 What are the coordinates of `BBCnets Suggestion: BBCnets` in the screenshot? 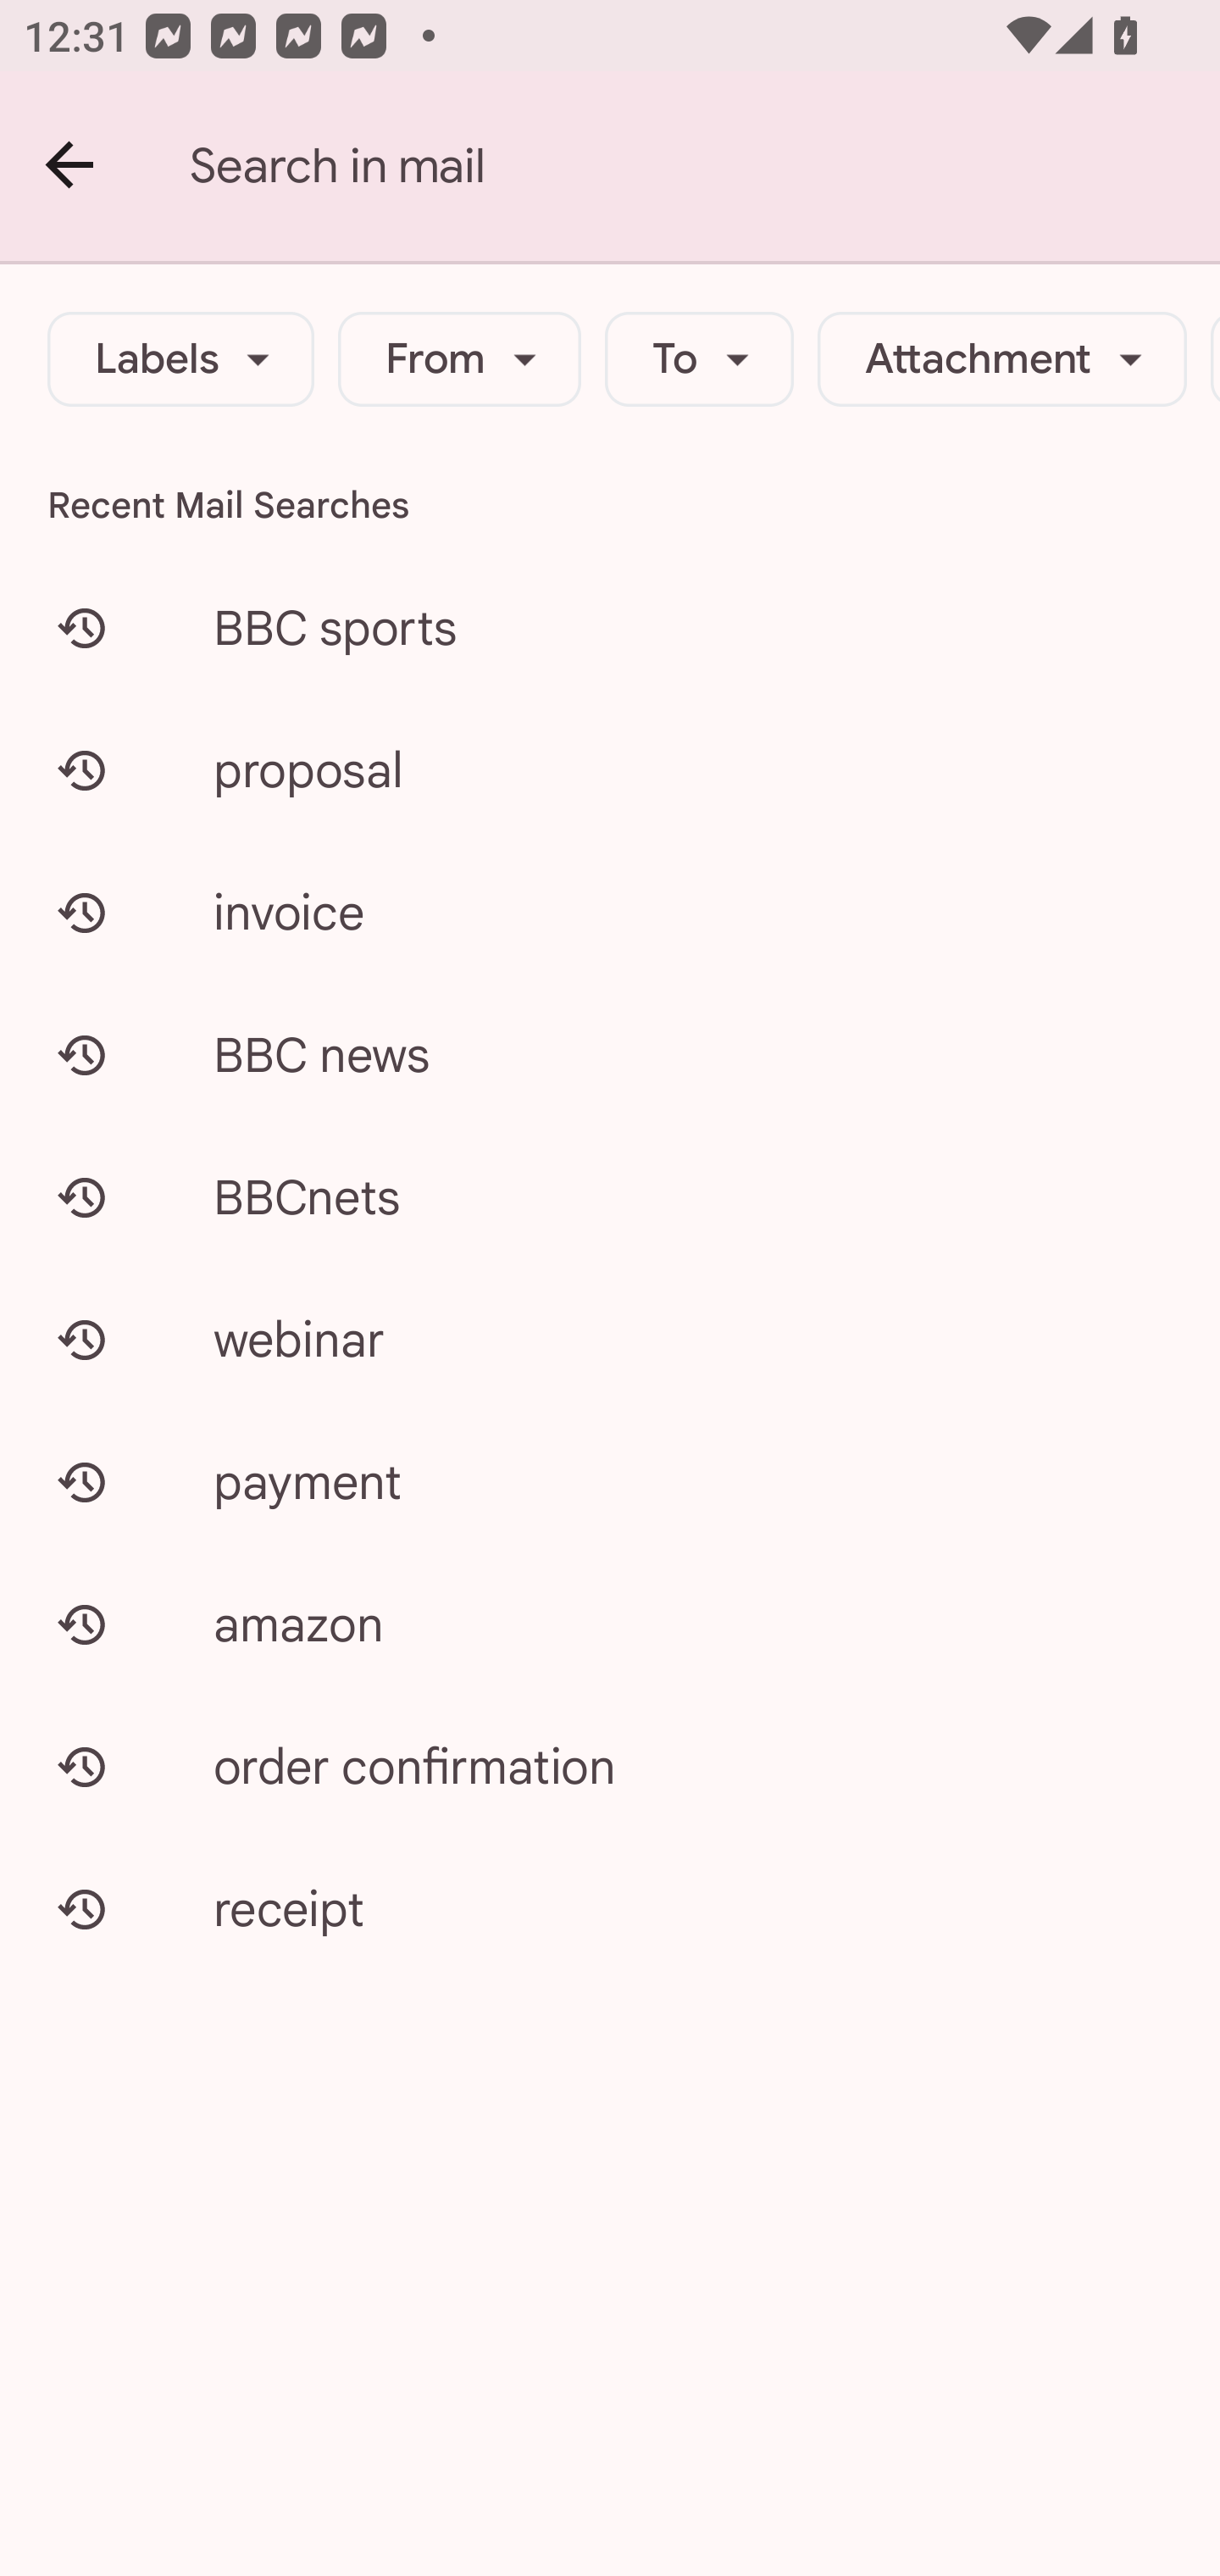 It's located at (610, 1196).